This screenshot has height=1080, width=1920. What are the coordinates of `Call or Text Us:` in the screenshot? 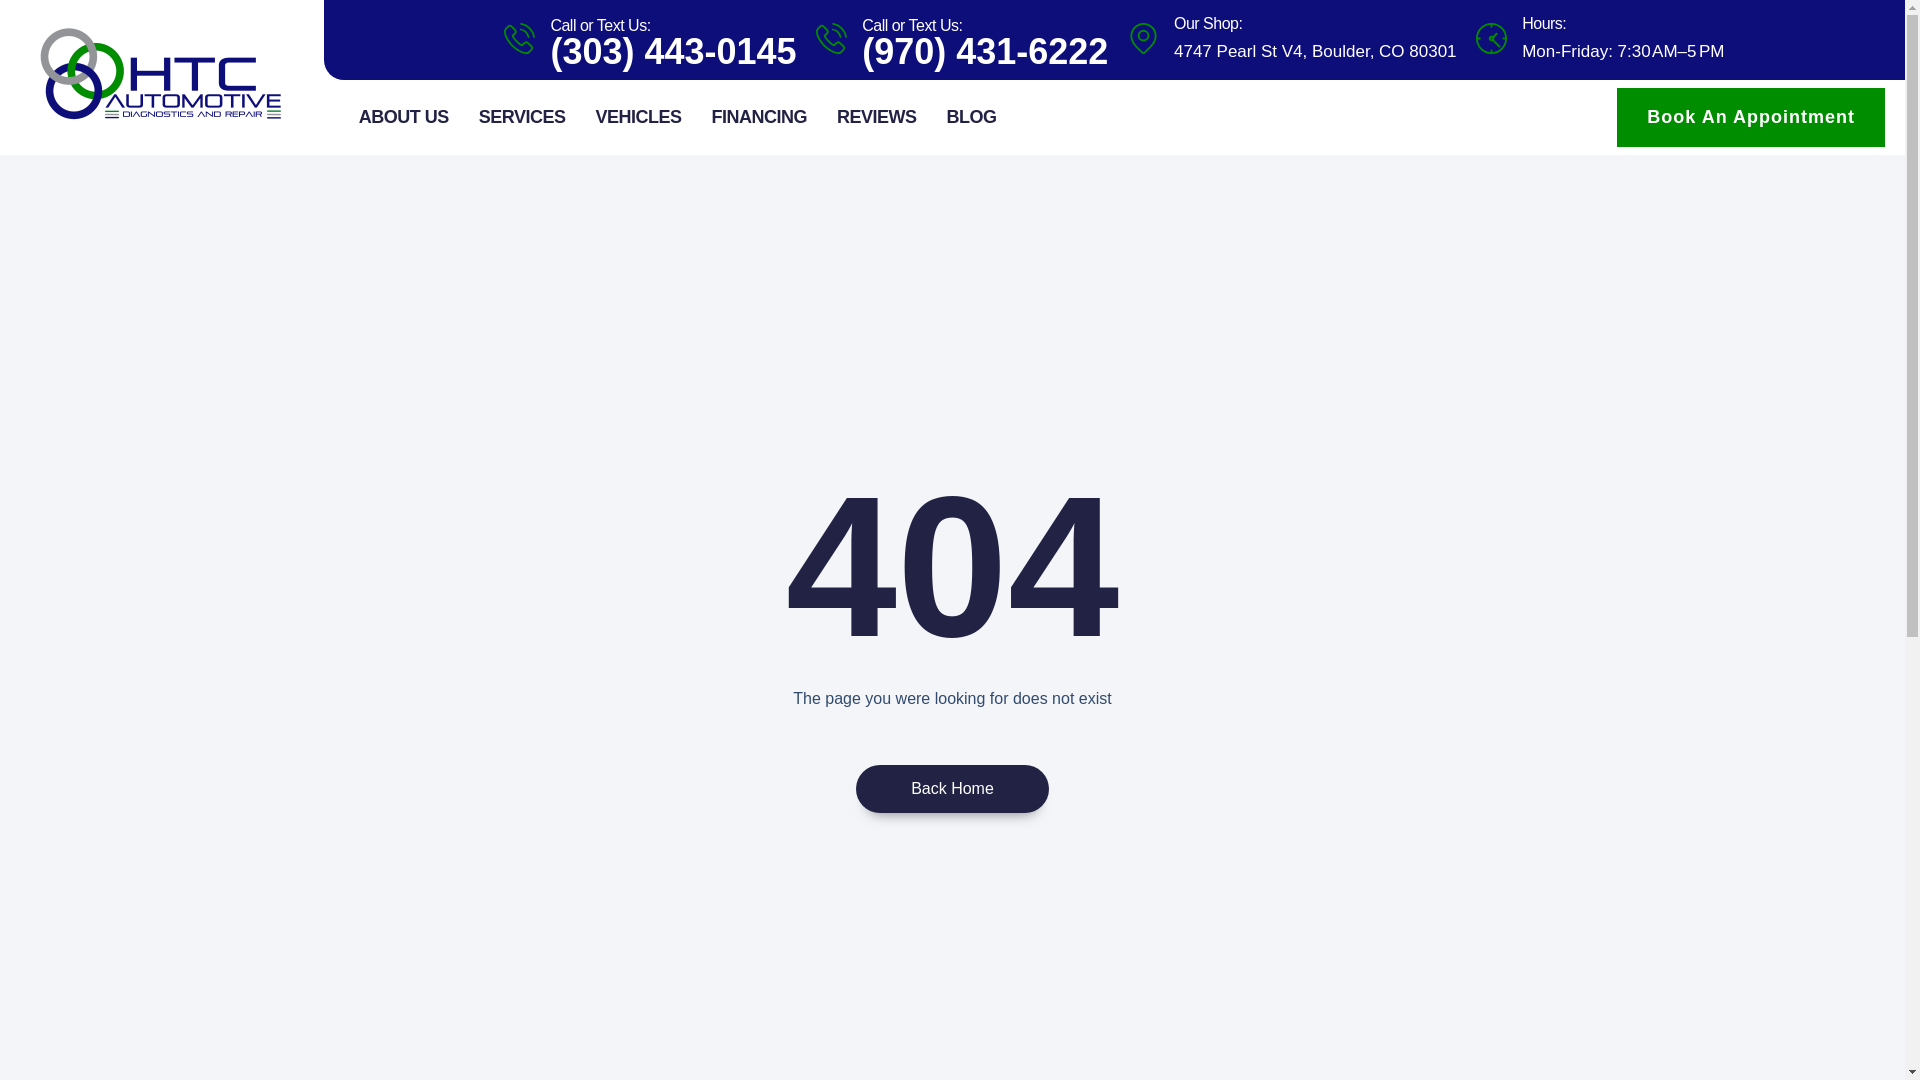 It's located at (912, 25).